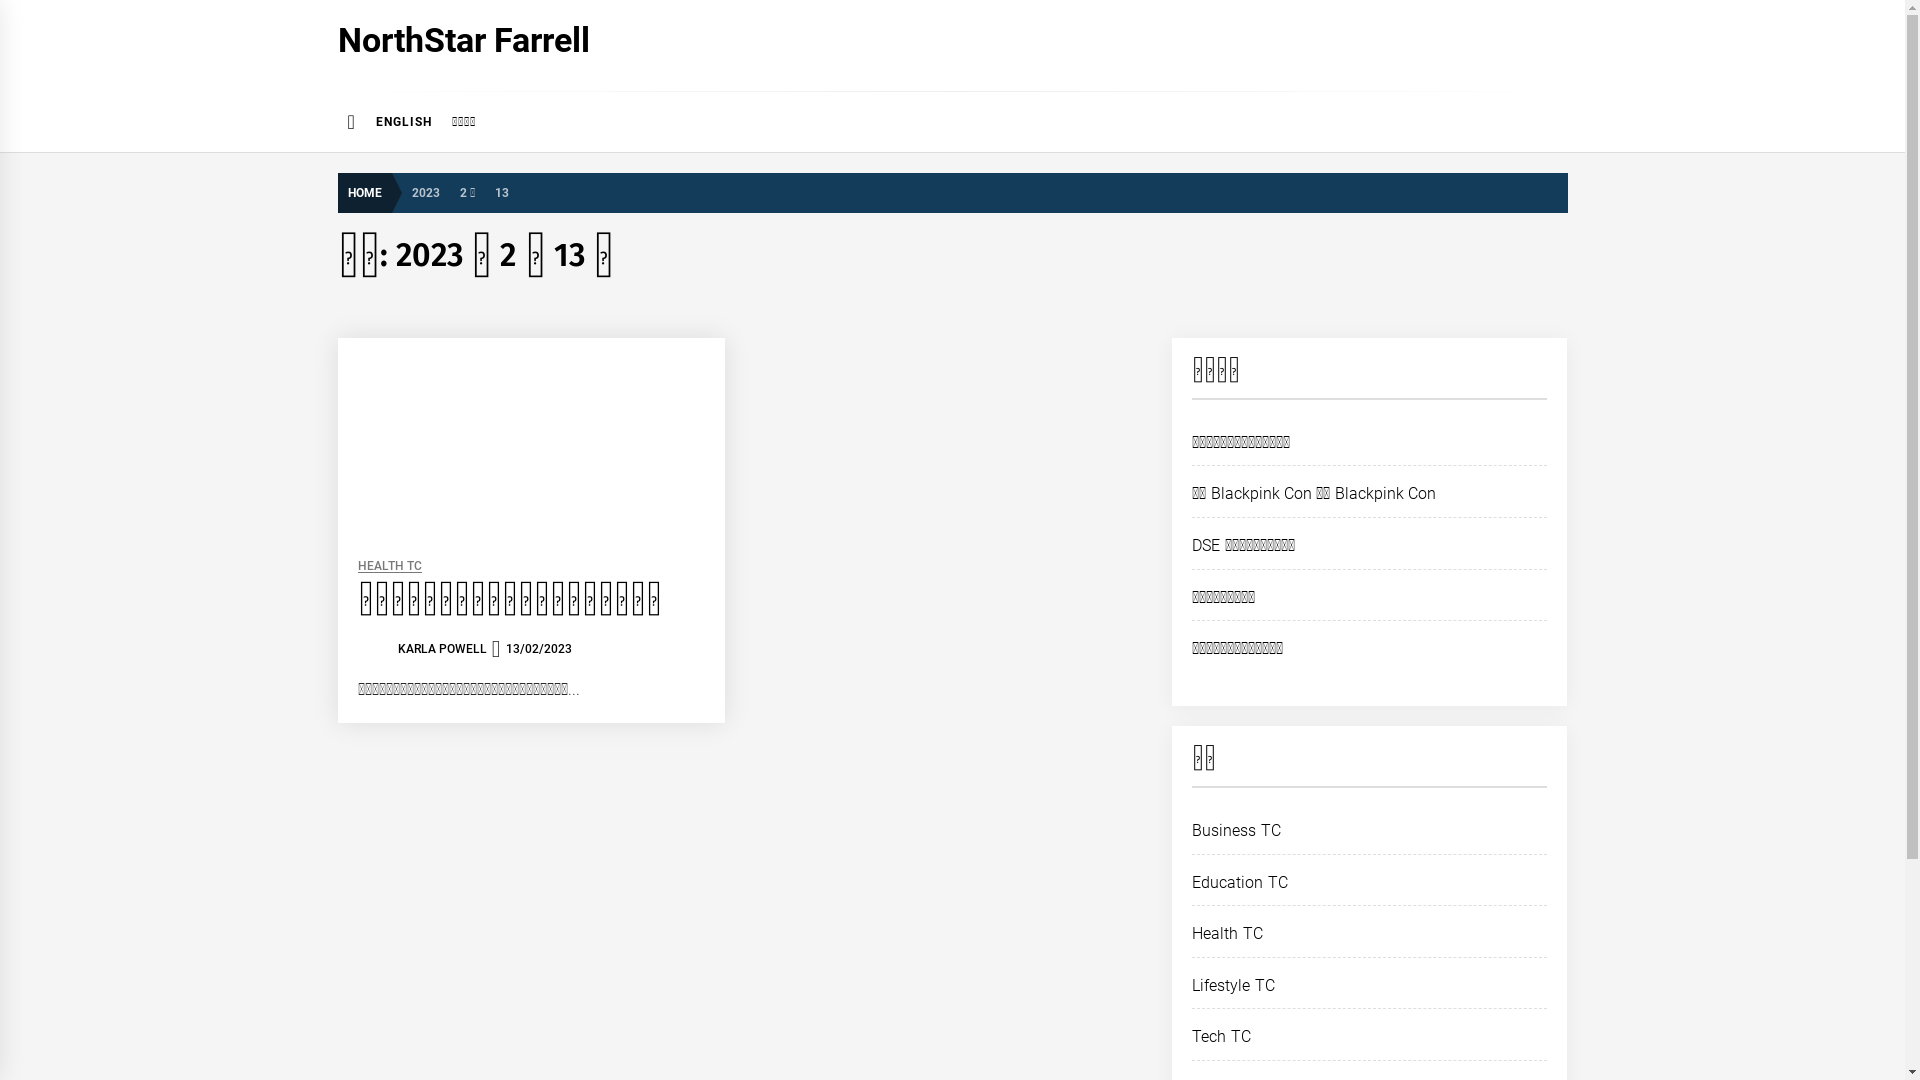 This screenshot has height=1080, width=1920. What do you see at coordinates (442, 649) in the screenshot?
I see `KARLA POWELL` at bounding box center [442, 649].